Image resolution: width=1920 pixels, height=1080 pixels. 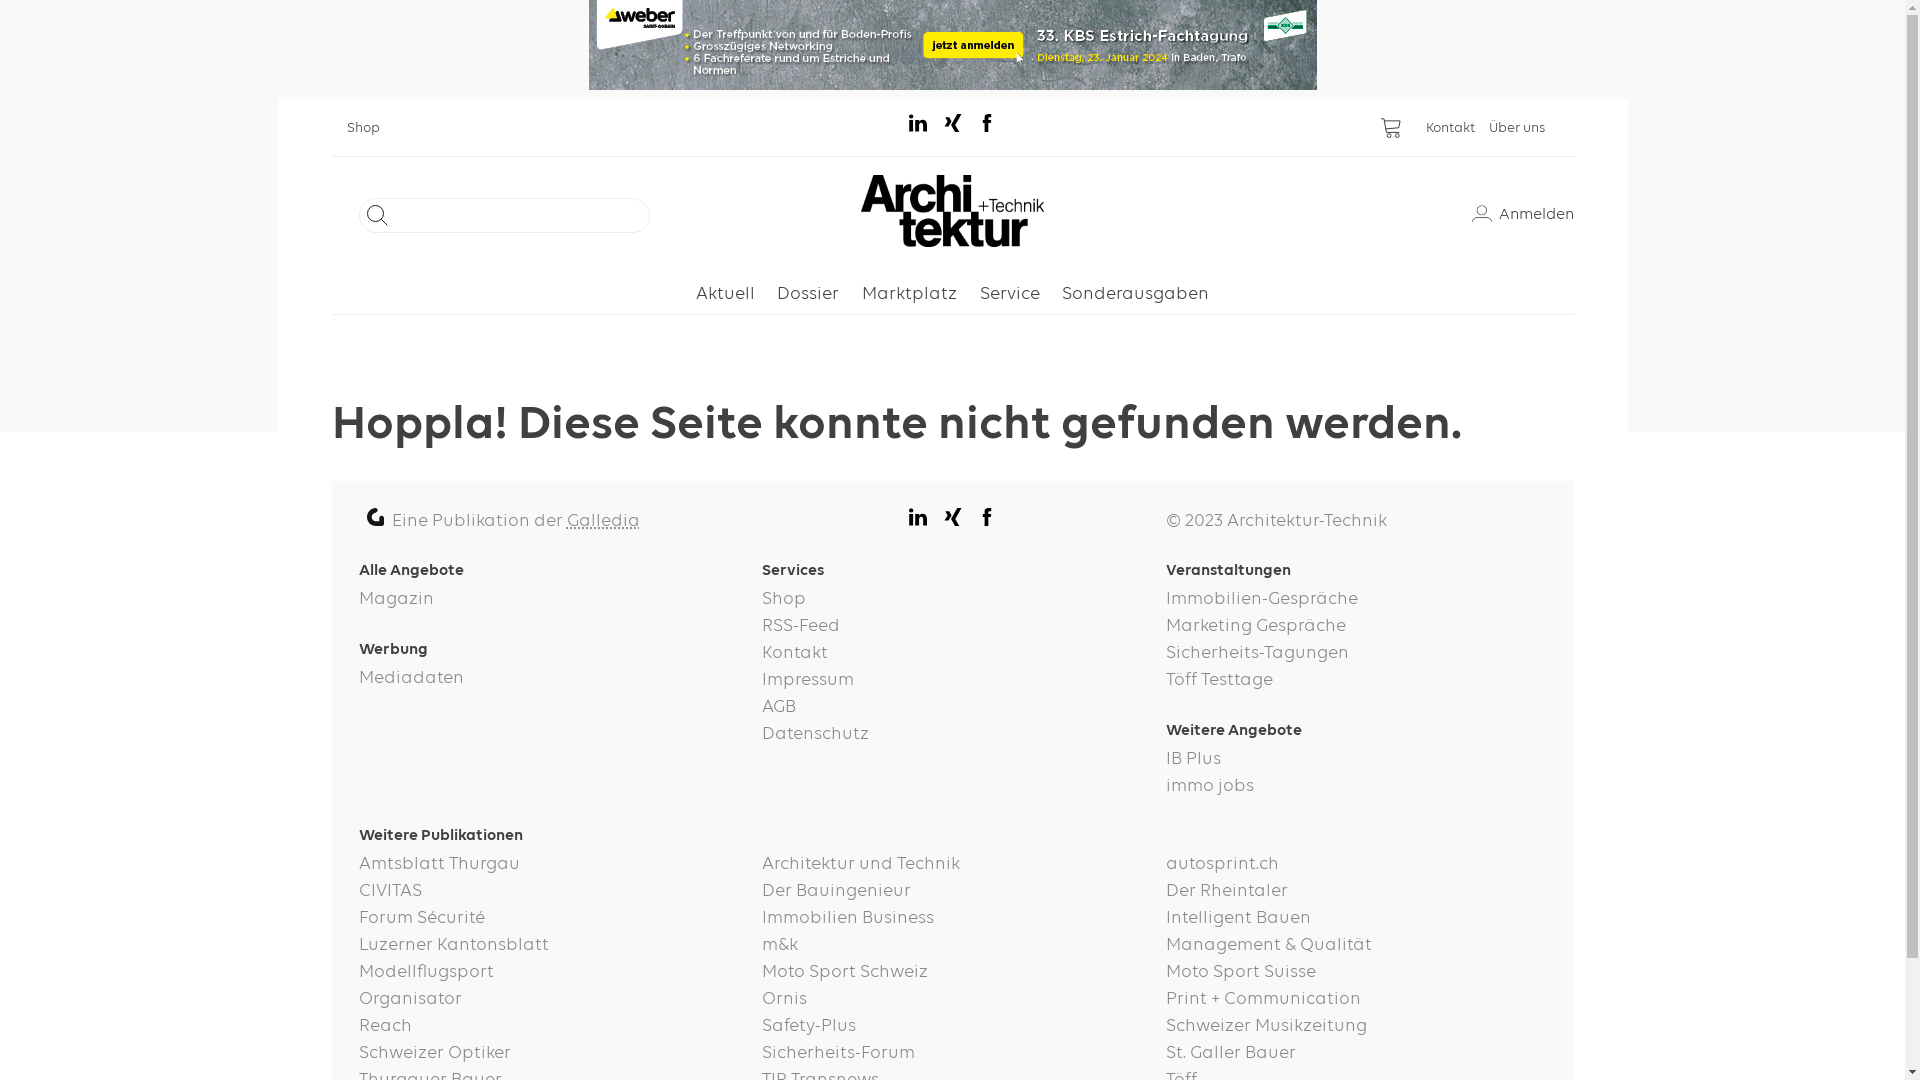 I want to click on Datenschutz, so click(x=952, y=734).